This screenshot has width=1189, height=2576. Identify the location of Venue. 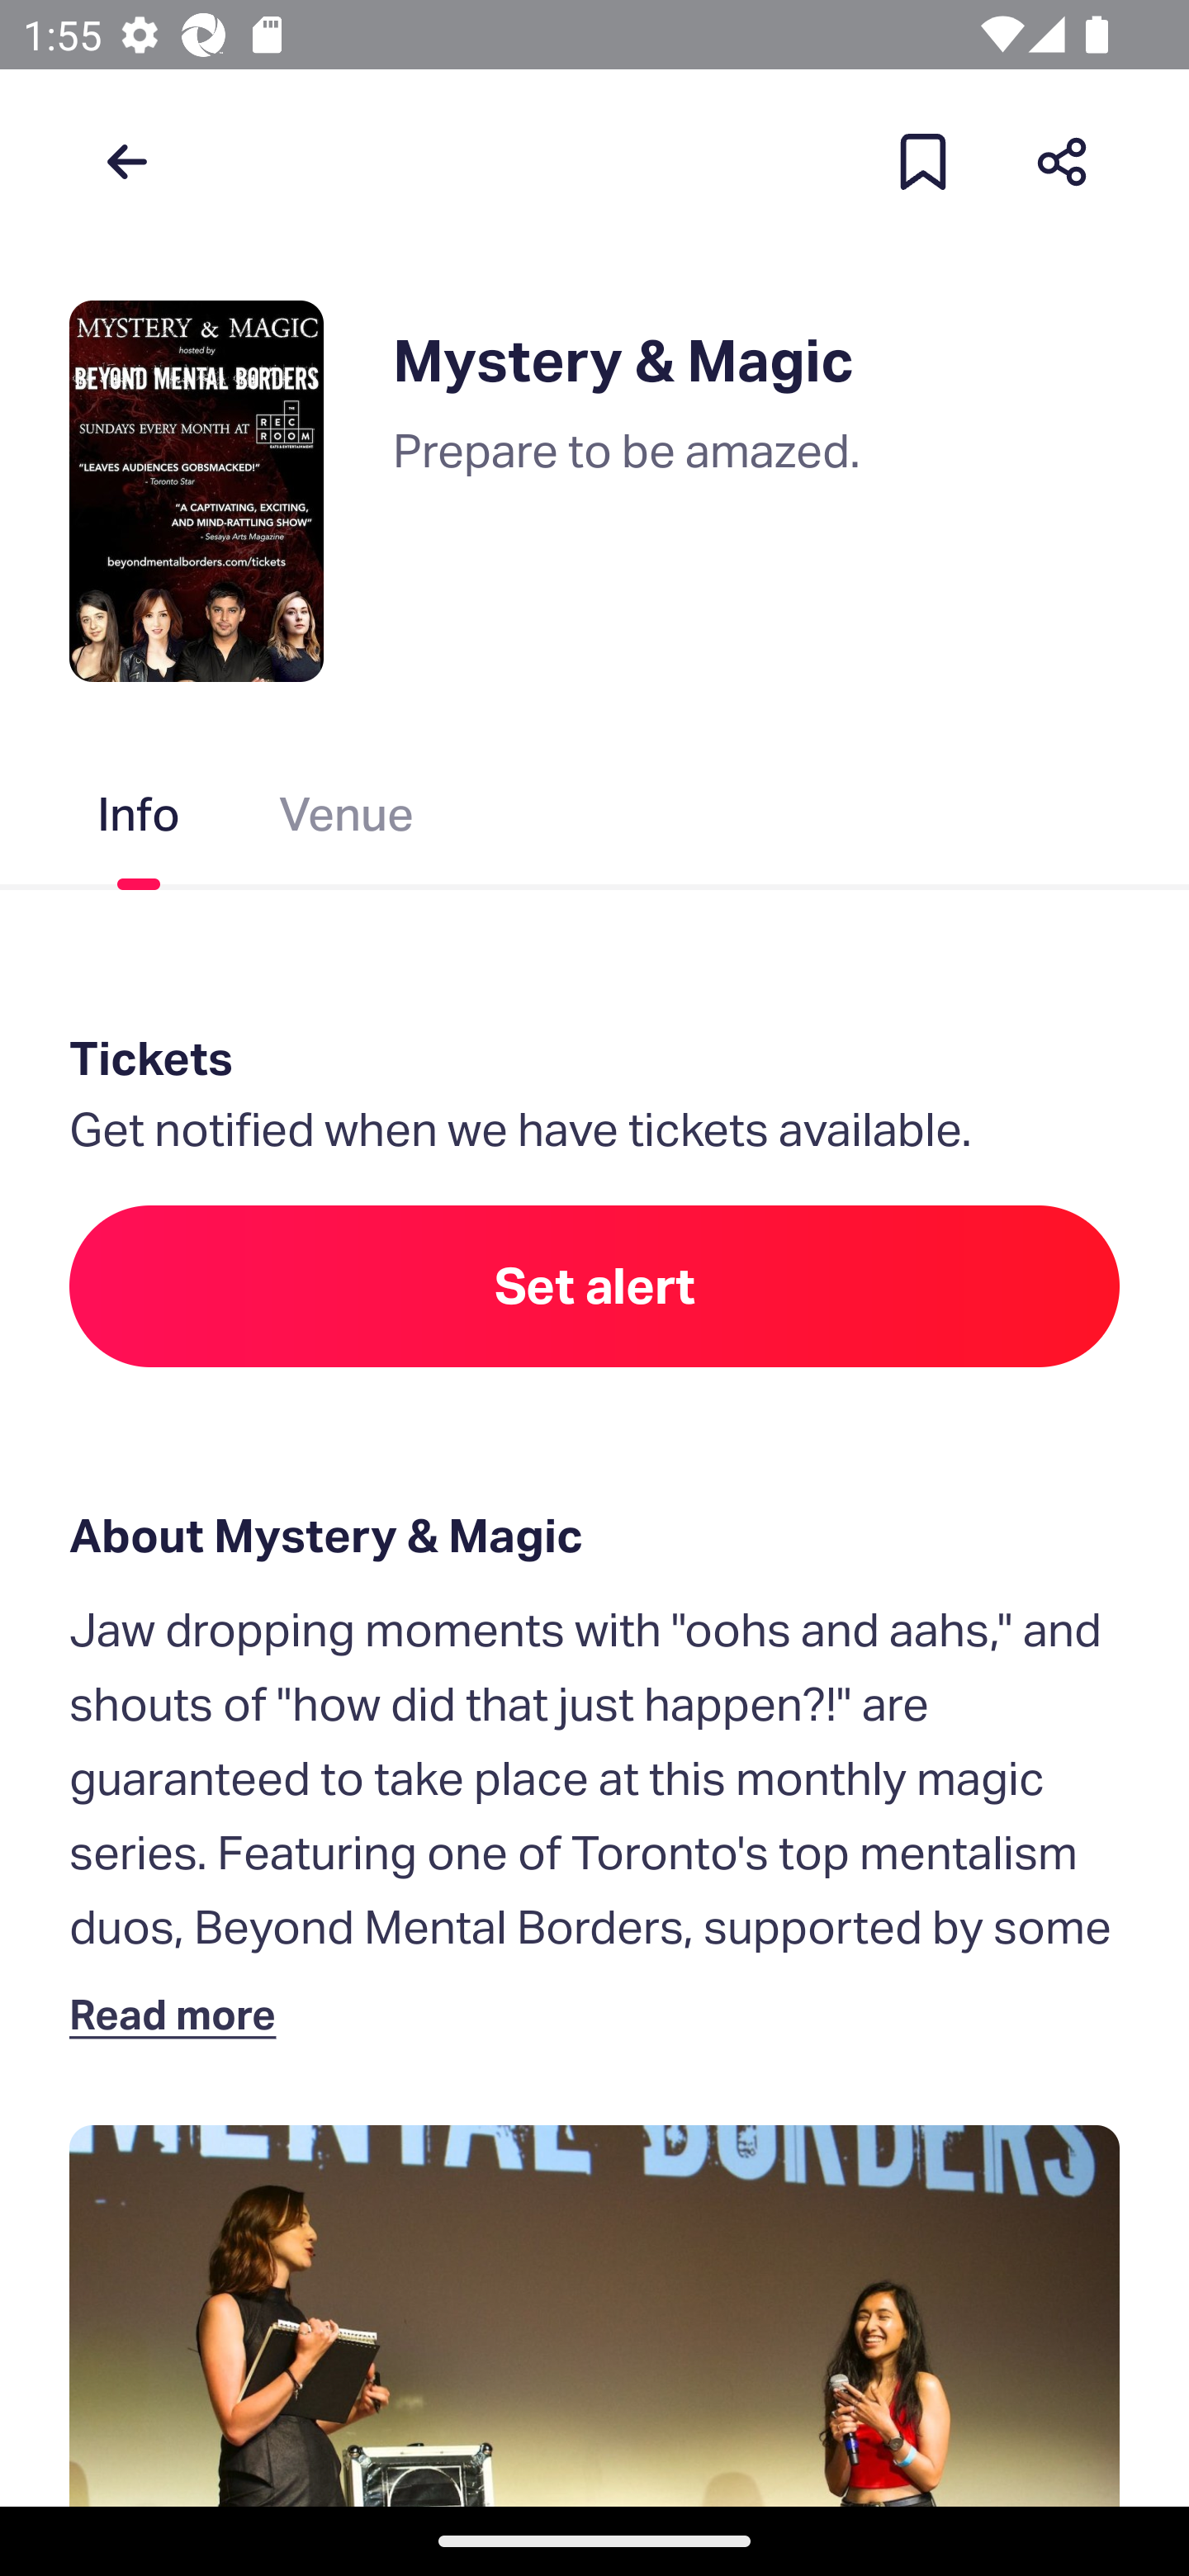
(346, 822).